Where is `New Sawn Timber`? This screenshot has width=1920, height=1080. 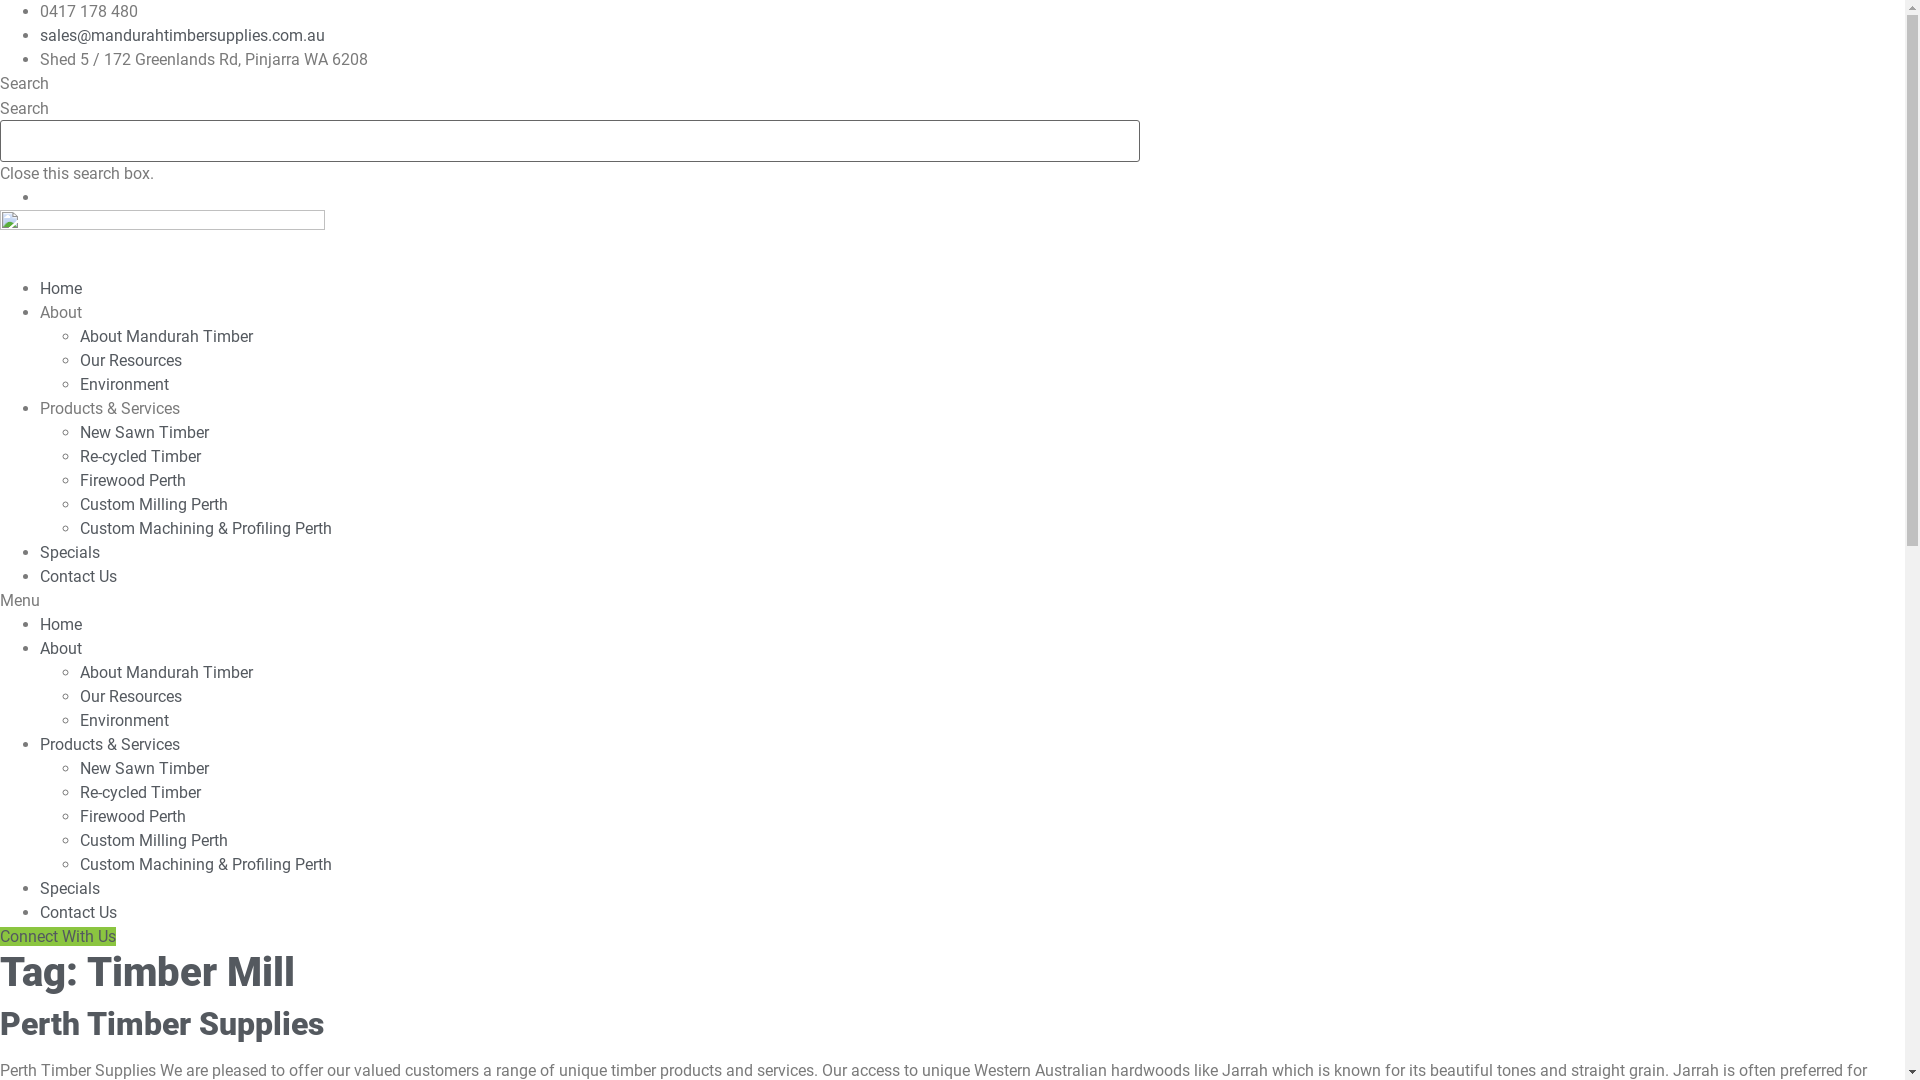
New Sawn Timber is located at coordinates (144, 768).